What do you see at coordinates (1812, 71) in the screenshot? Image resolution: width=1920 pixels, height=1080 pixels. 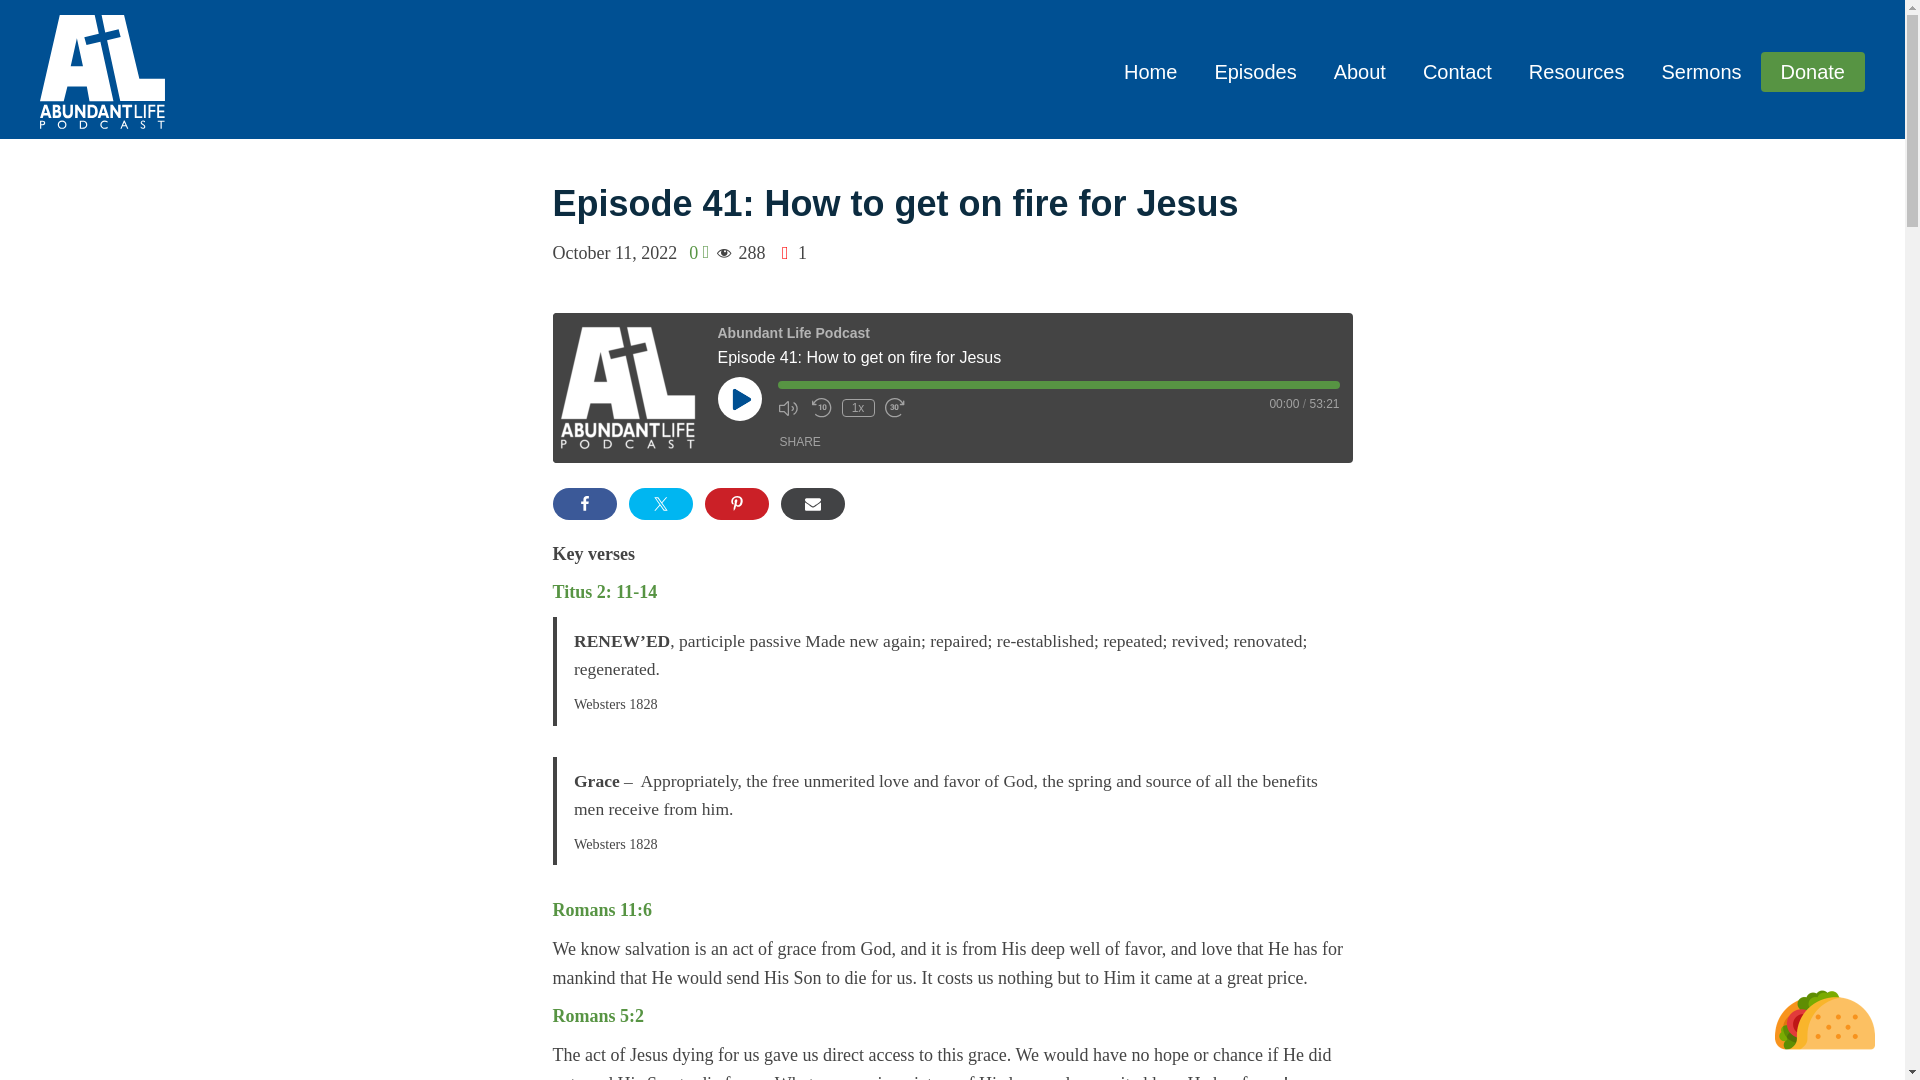 I see `Donate` at bounding box center [1812, 71].